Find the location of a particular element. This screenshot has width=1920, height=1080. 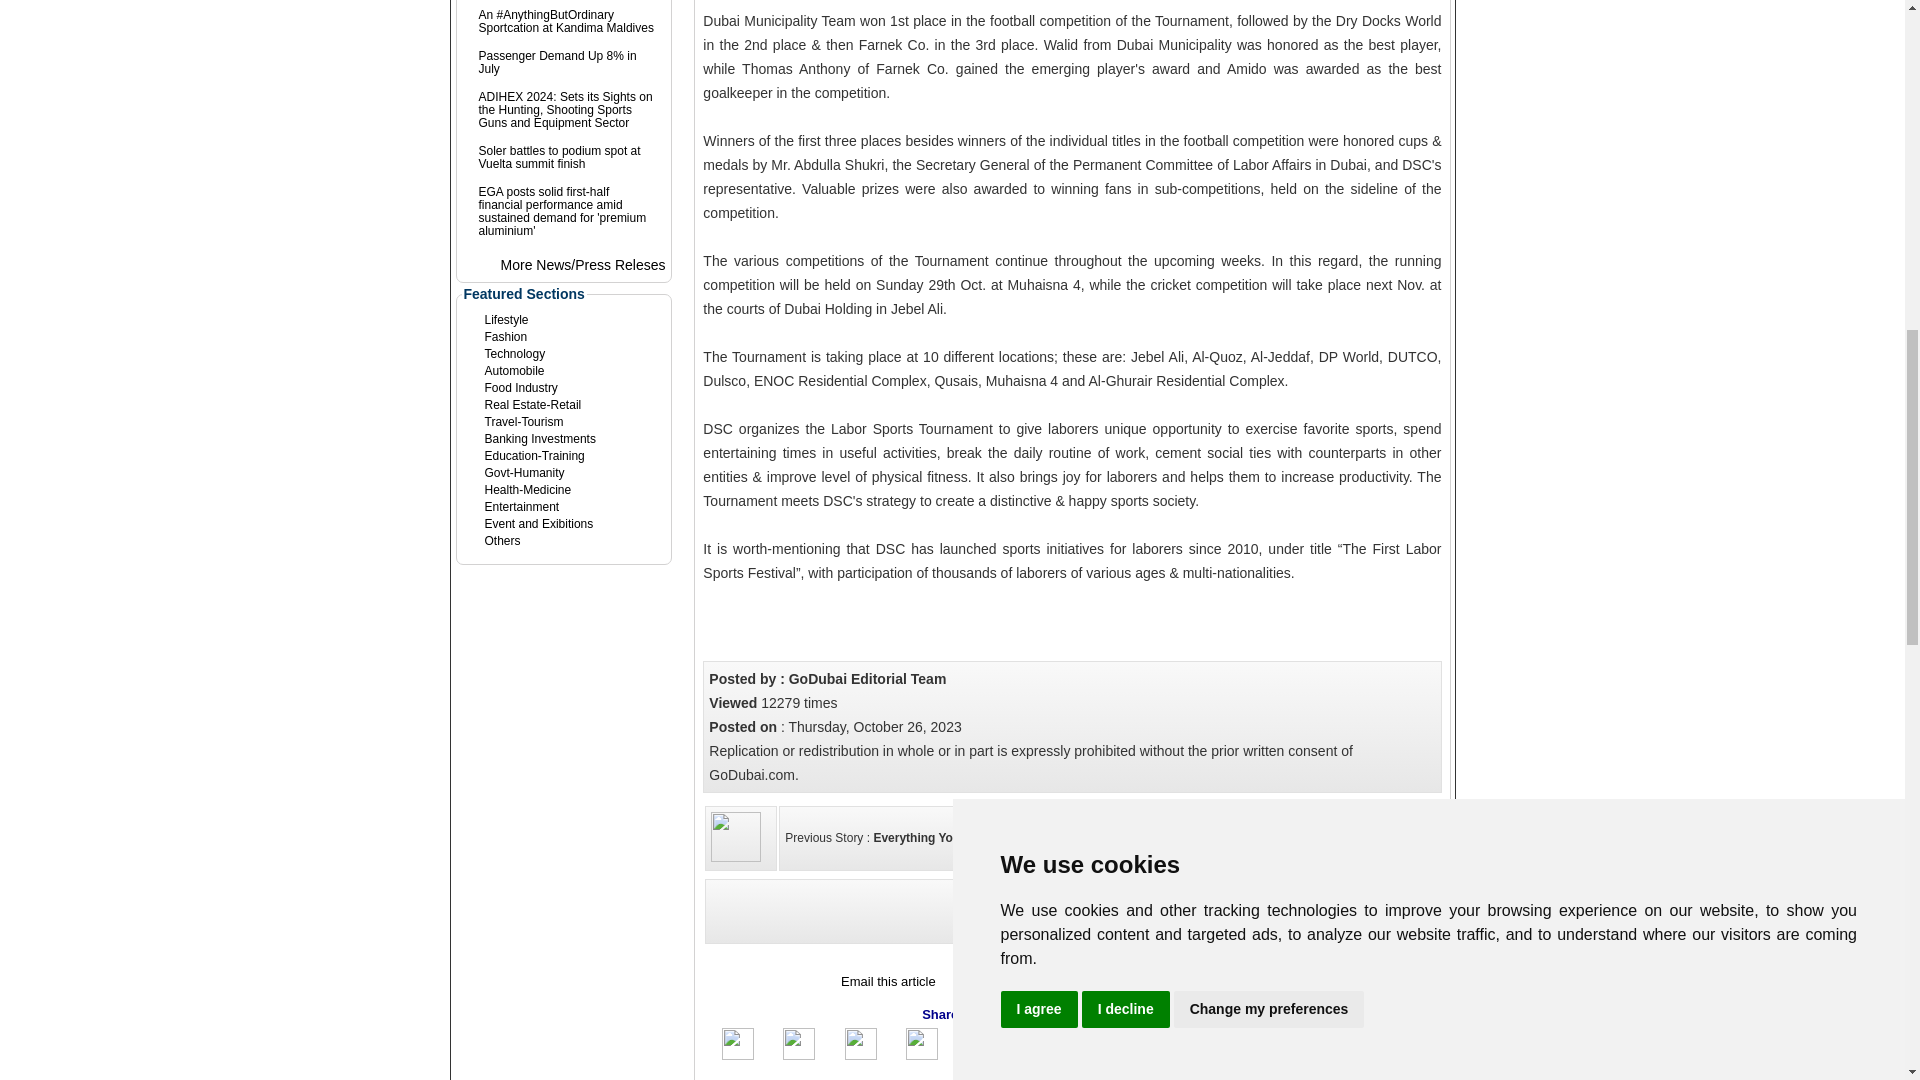

Twitter is located at coordinates (798, 1055).